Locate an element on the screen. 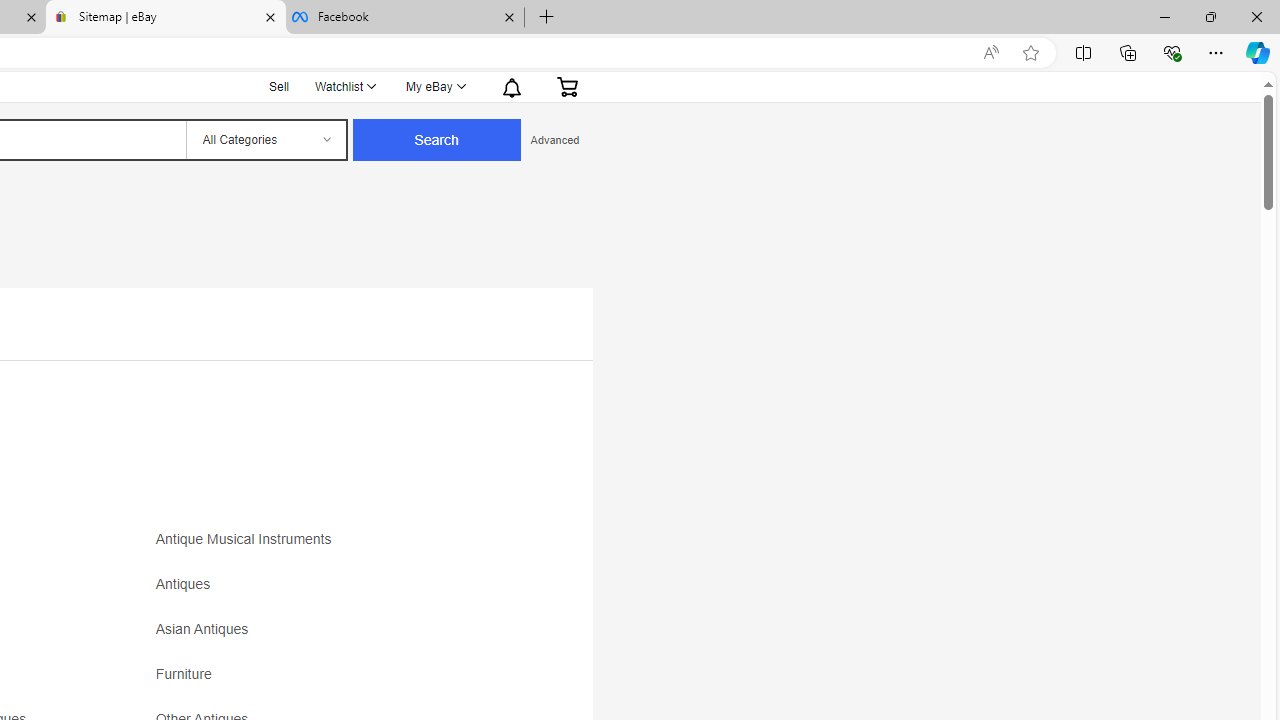 The image size is (1280, 720). Browser essentials is located at coordinates (1172, 52).